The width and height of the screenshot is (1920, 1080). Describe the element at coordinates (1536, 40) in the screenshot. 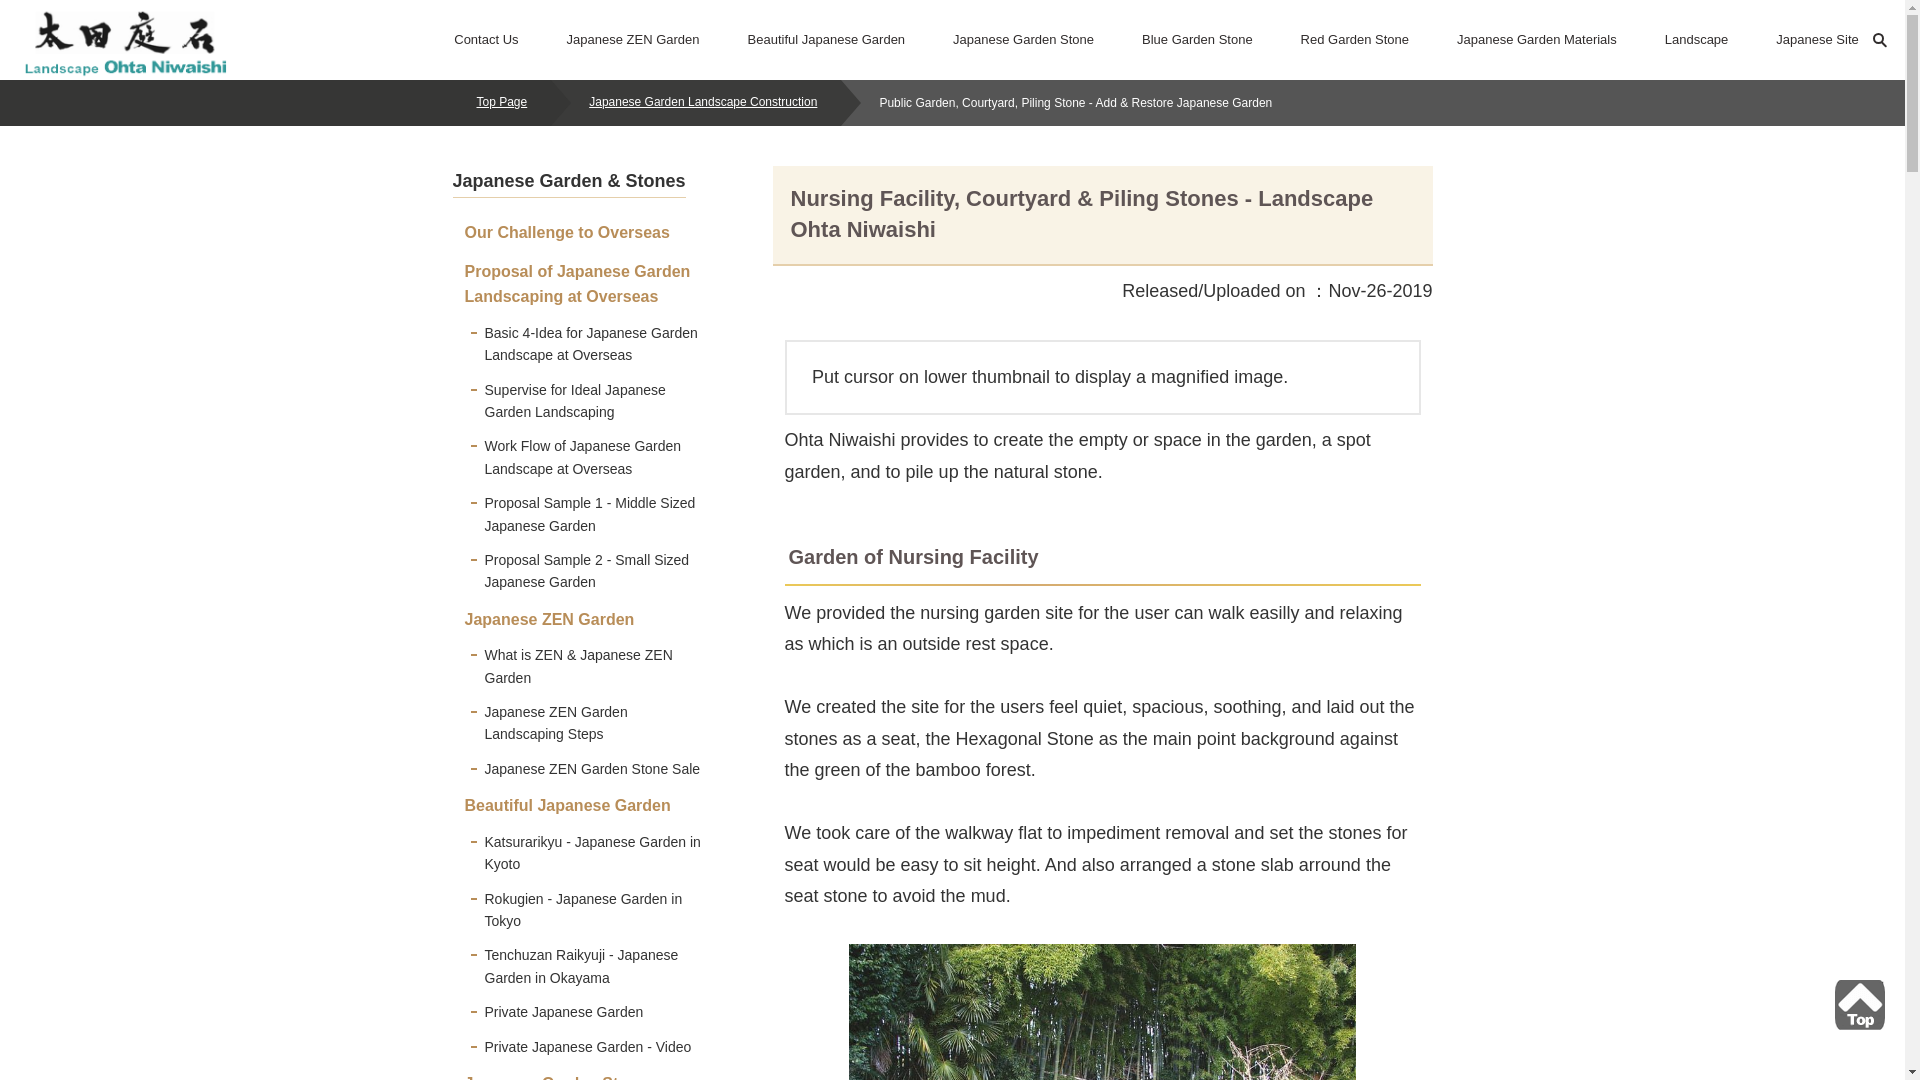

I see `Japanese Garden Materials` at that location.